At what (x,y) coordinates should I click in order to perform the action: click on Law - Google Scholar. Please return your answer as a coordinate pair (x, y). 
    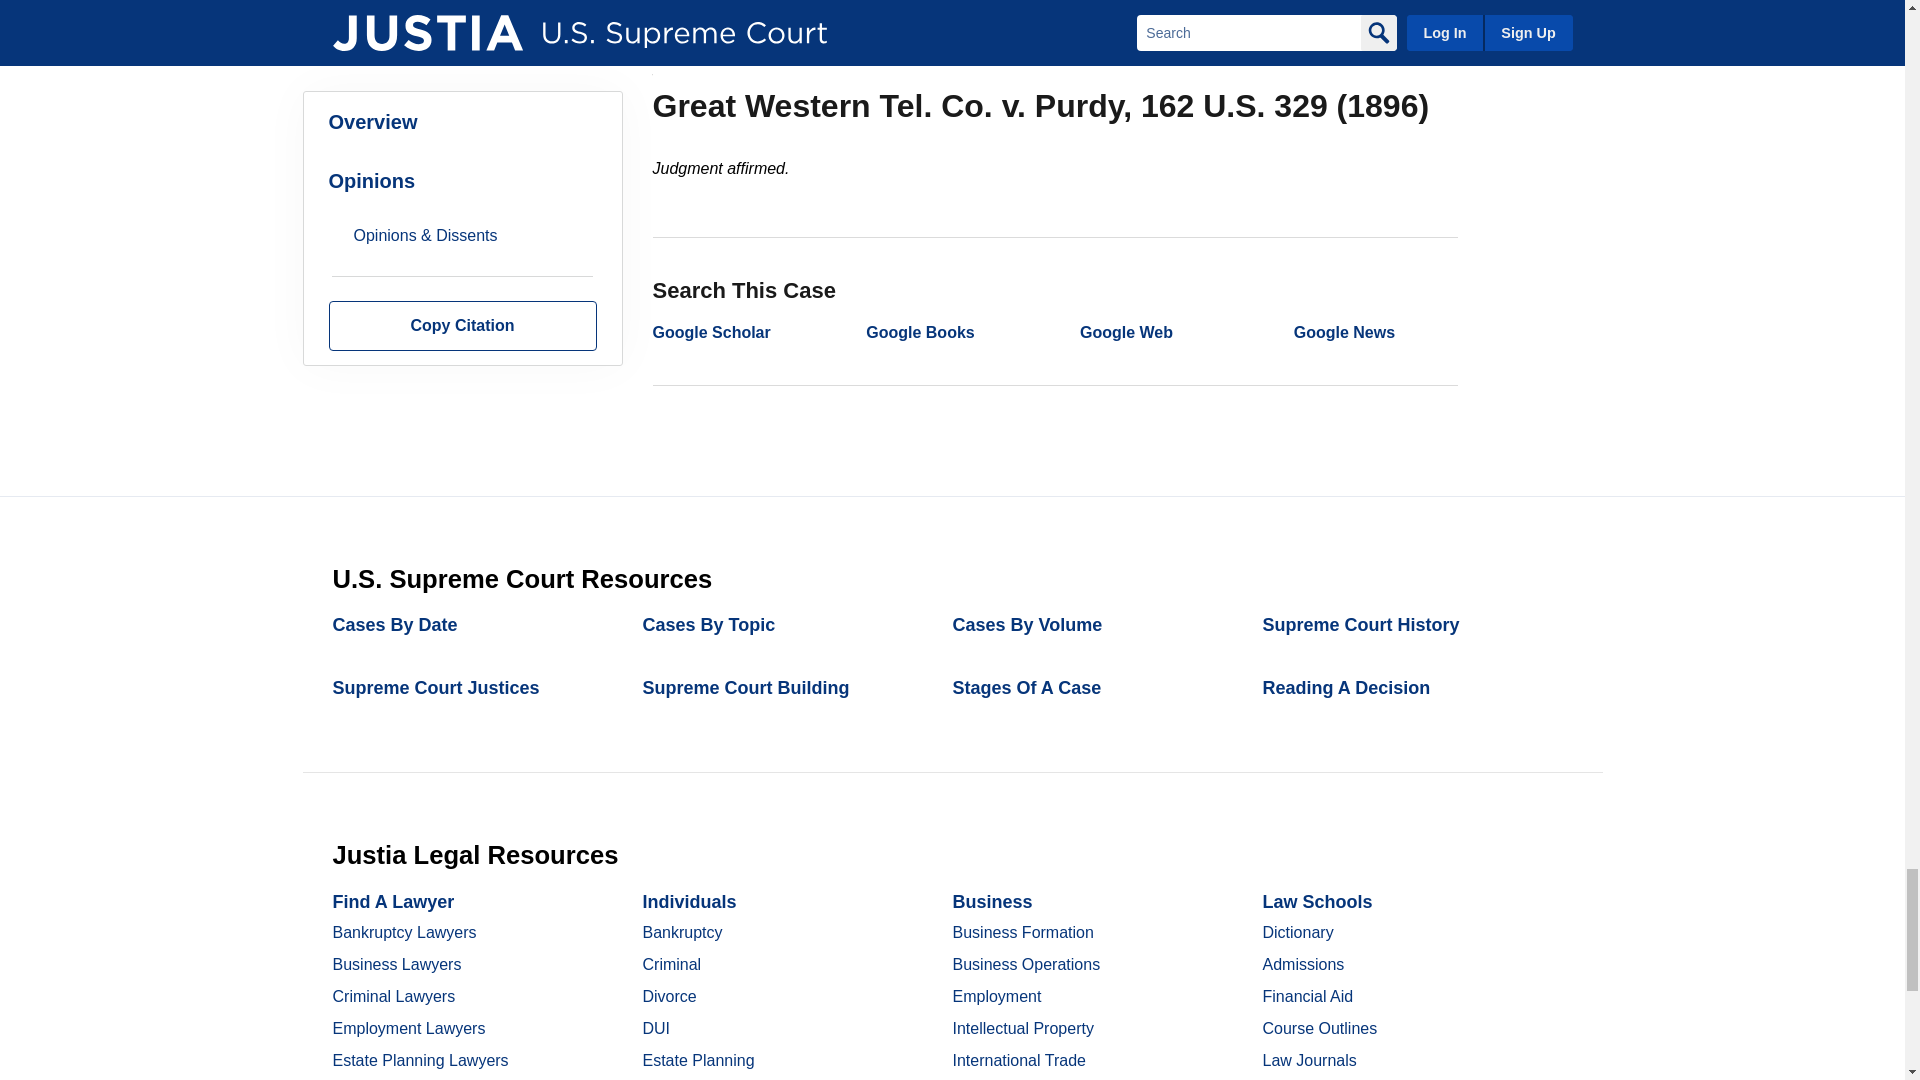
    Looking at the image, I should click on (710, 332).